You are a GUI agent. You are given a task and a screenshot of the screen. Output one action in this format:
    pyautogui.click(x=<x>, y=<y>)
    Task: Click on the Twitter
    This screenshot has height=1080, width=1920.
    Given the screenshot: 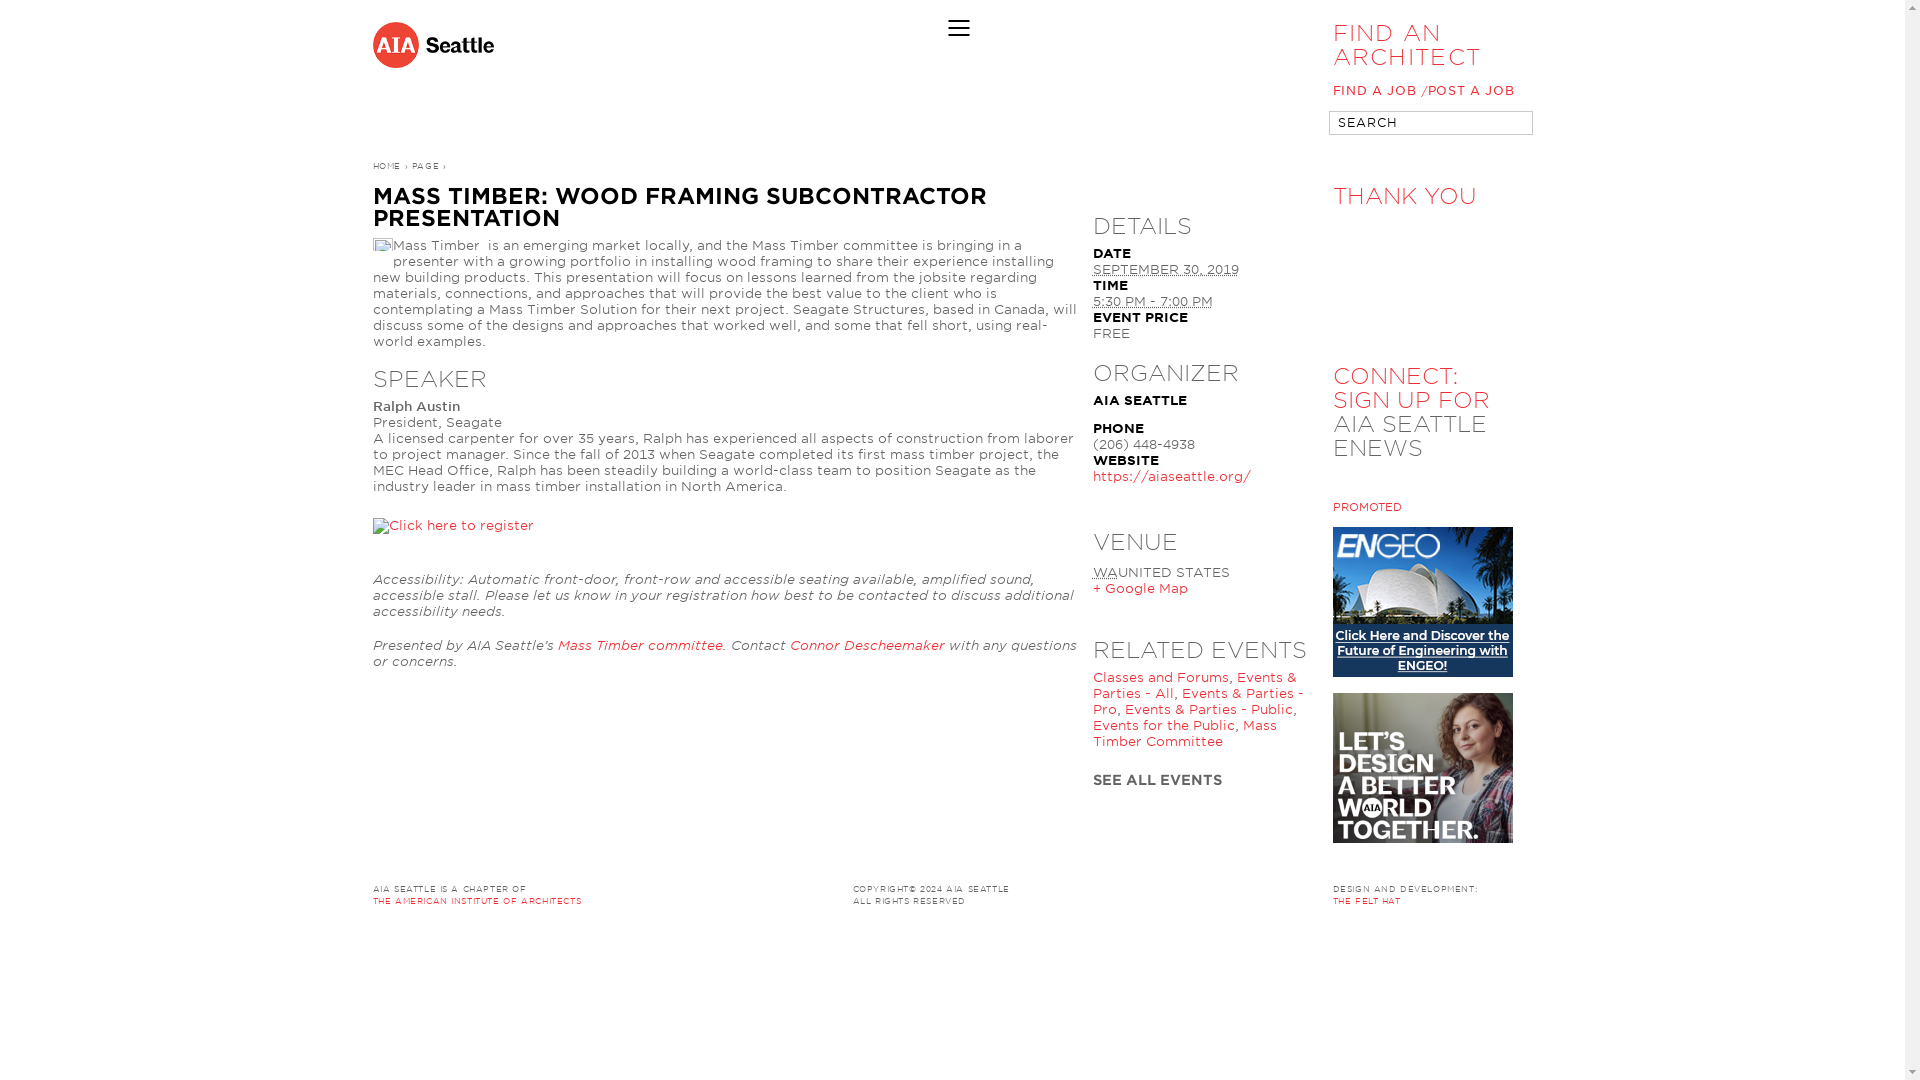 What is the action you would take?
    pyautogui.click(x=1104, y=824)
    